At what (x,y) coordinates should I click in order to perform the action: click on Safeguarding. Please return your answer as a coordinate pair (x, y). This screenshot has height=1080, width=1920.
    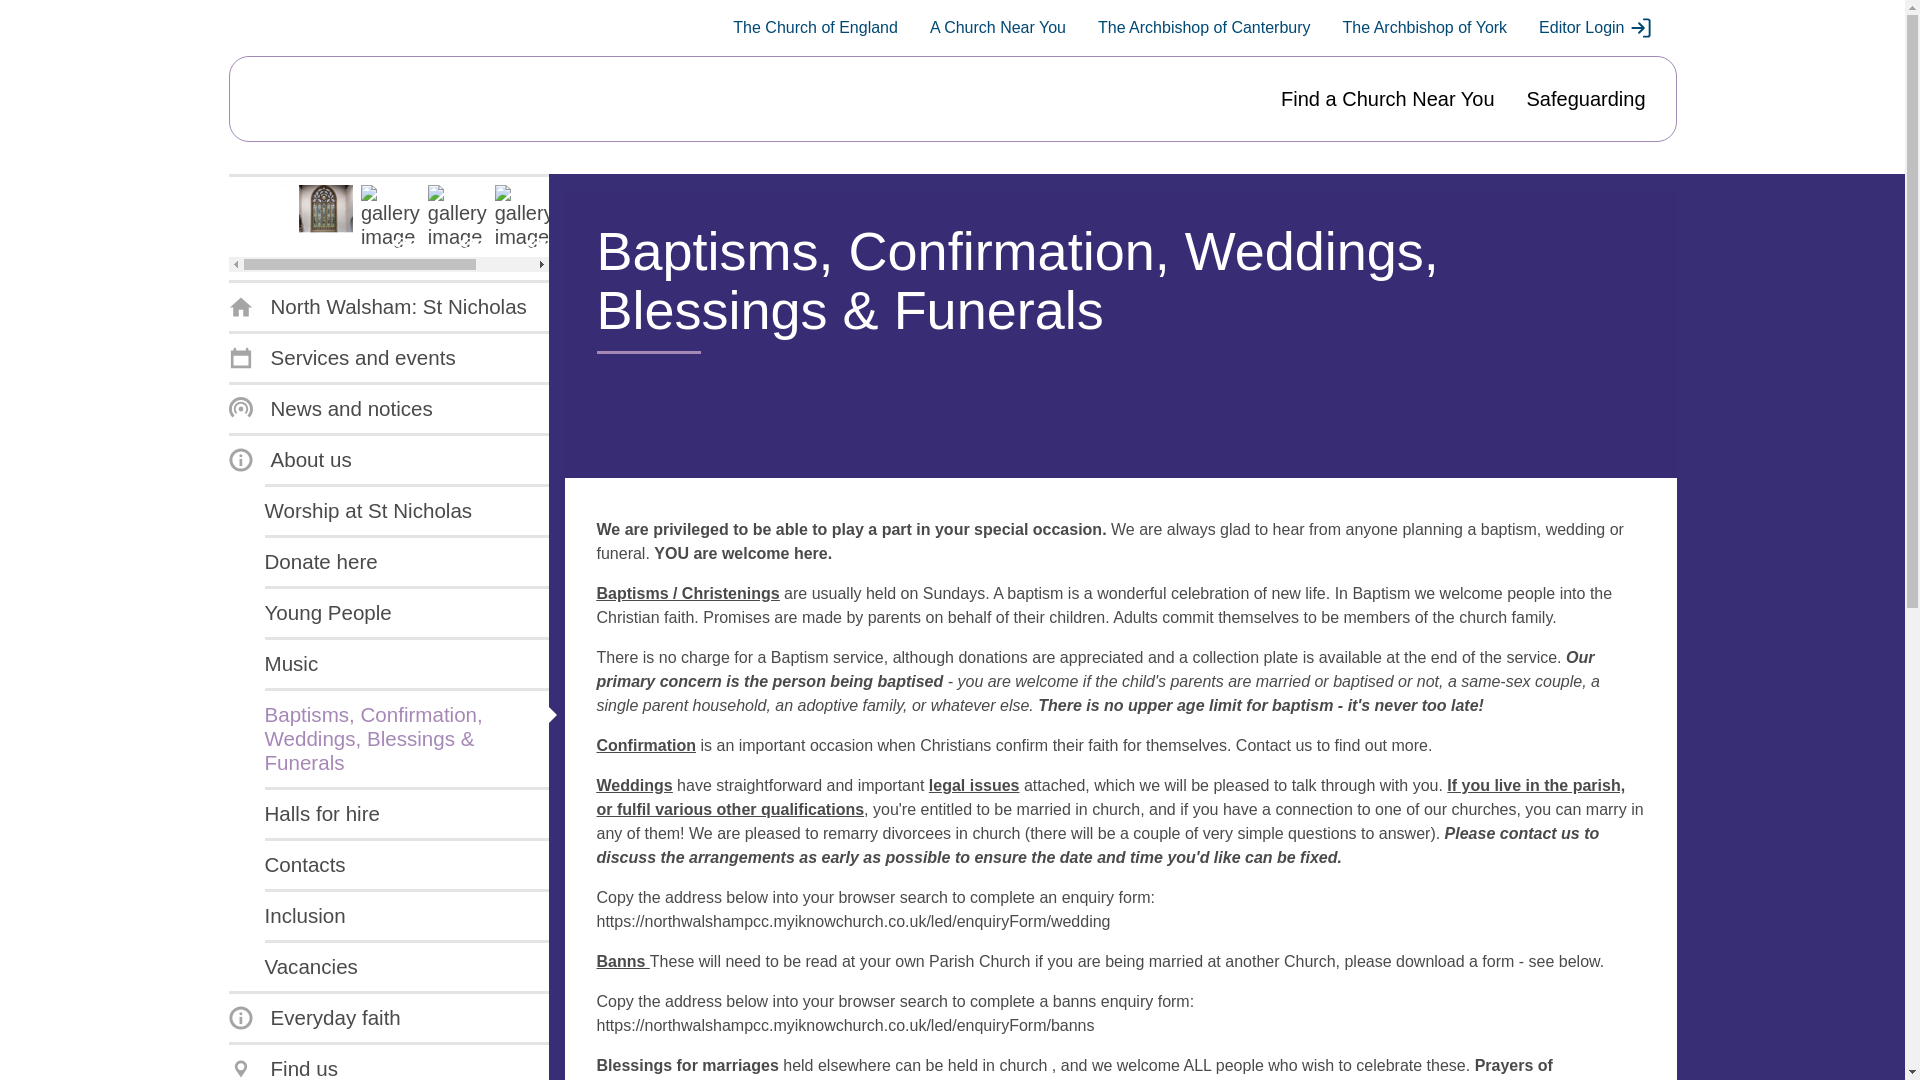
    Looking at the image, I should click on (1586, 99).